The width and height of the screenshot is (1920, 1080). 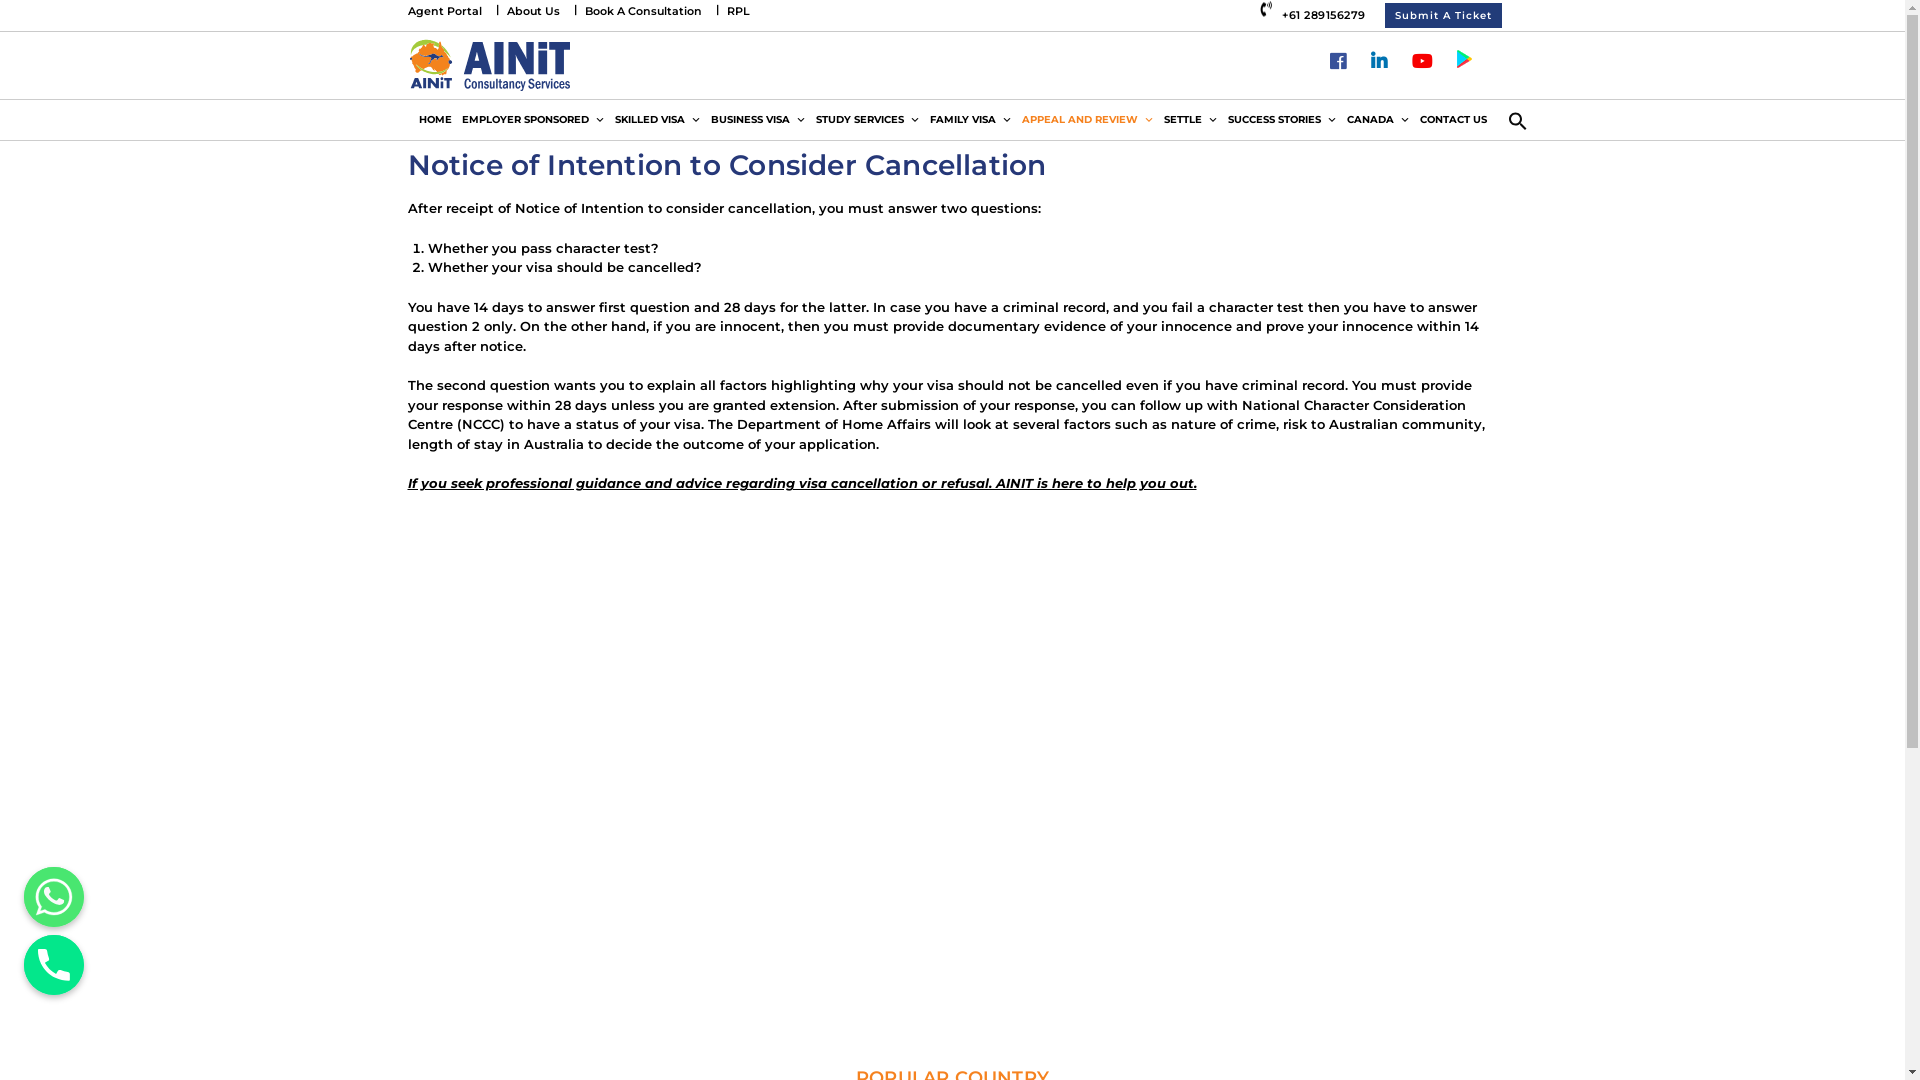 What do you see at coordinates (1338, 63) in the screenshot?
I see `Facebook-f` at bounding box center [1338, 63].